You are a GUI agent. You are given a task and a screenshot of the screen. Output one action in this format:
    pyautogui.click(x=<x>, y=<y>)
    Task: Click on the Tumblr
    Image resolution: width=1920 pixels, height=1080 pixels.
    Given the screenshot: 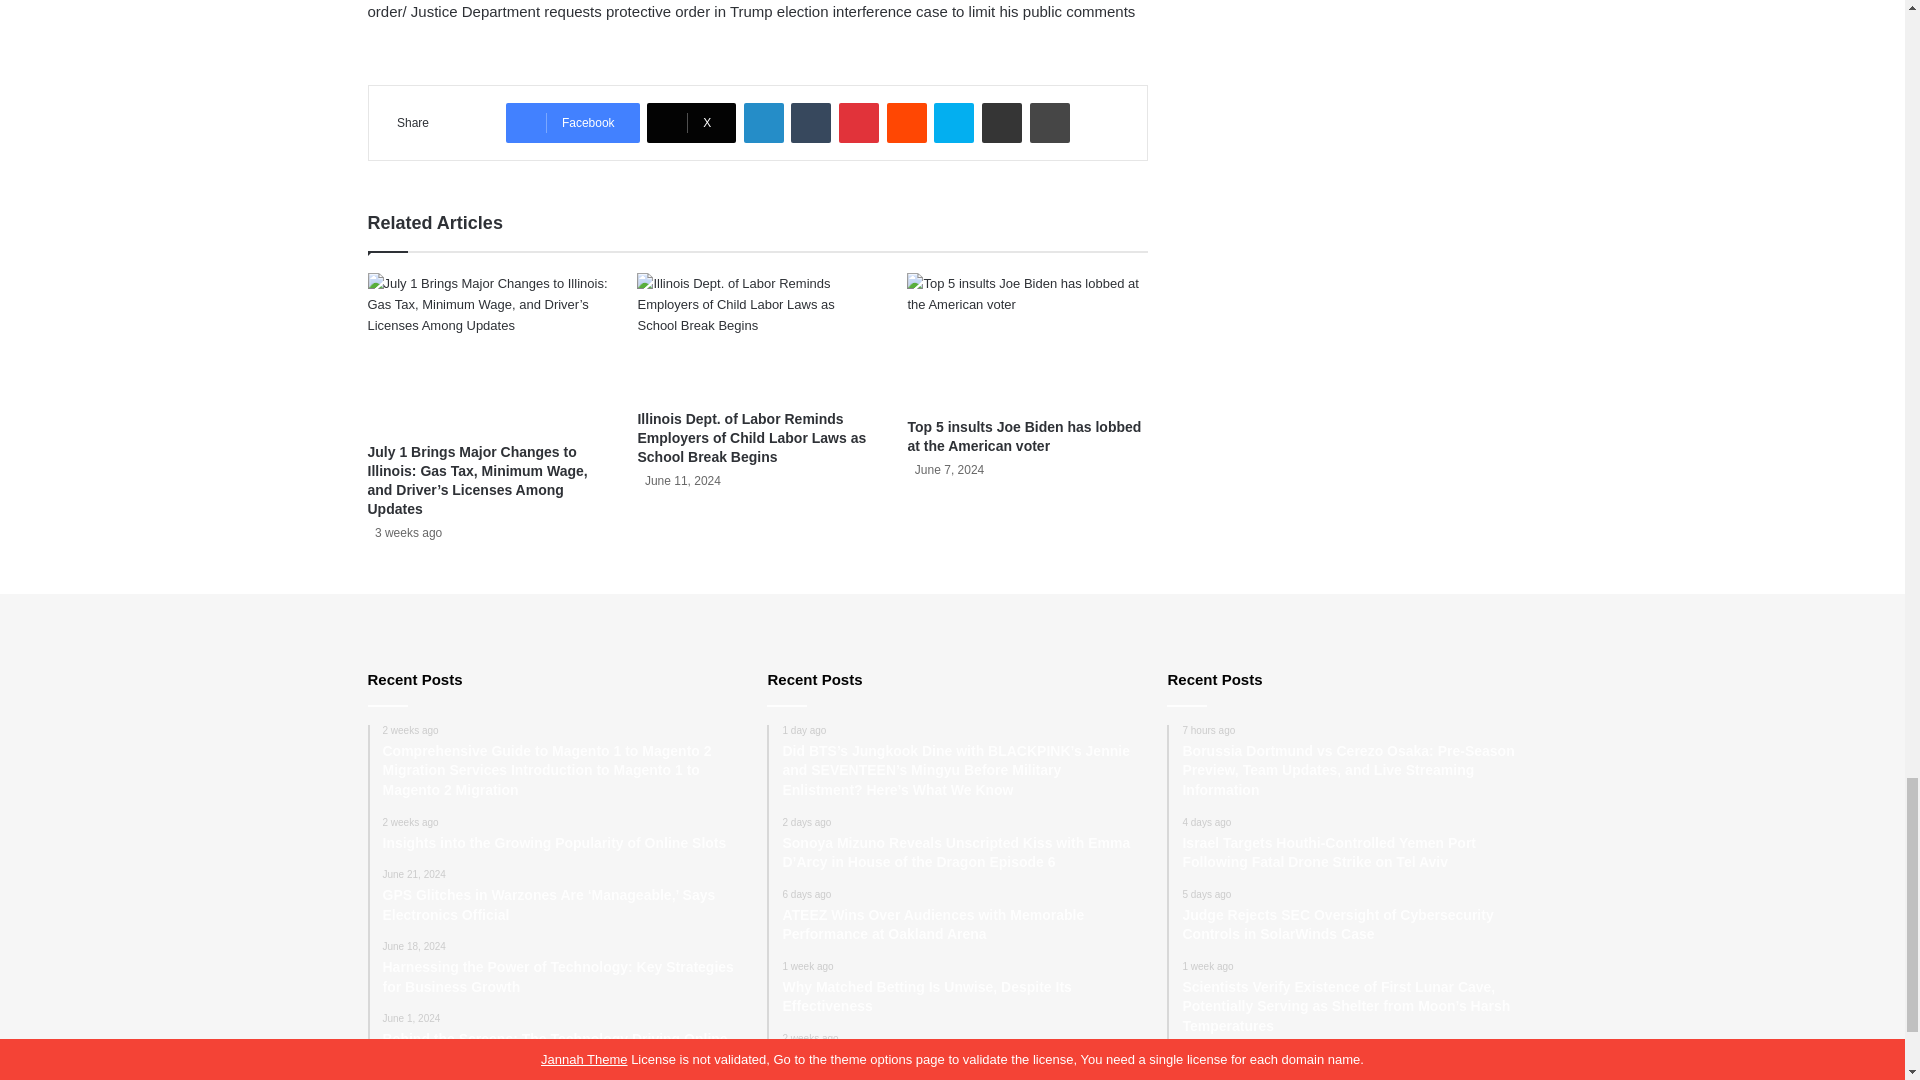 What is the action you would take?
    pyautogui.click(x=811, y=122)
    